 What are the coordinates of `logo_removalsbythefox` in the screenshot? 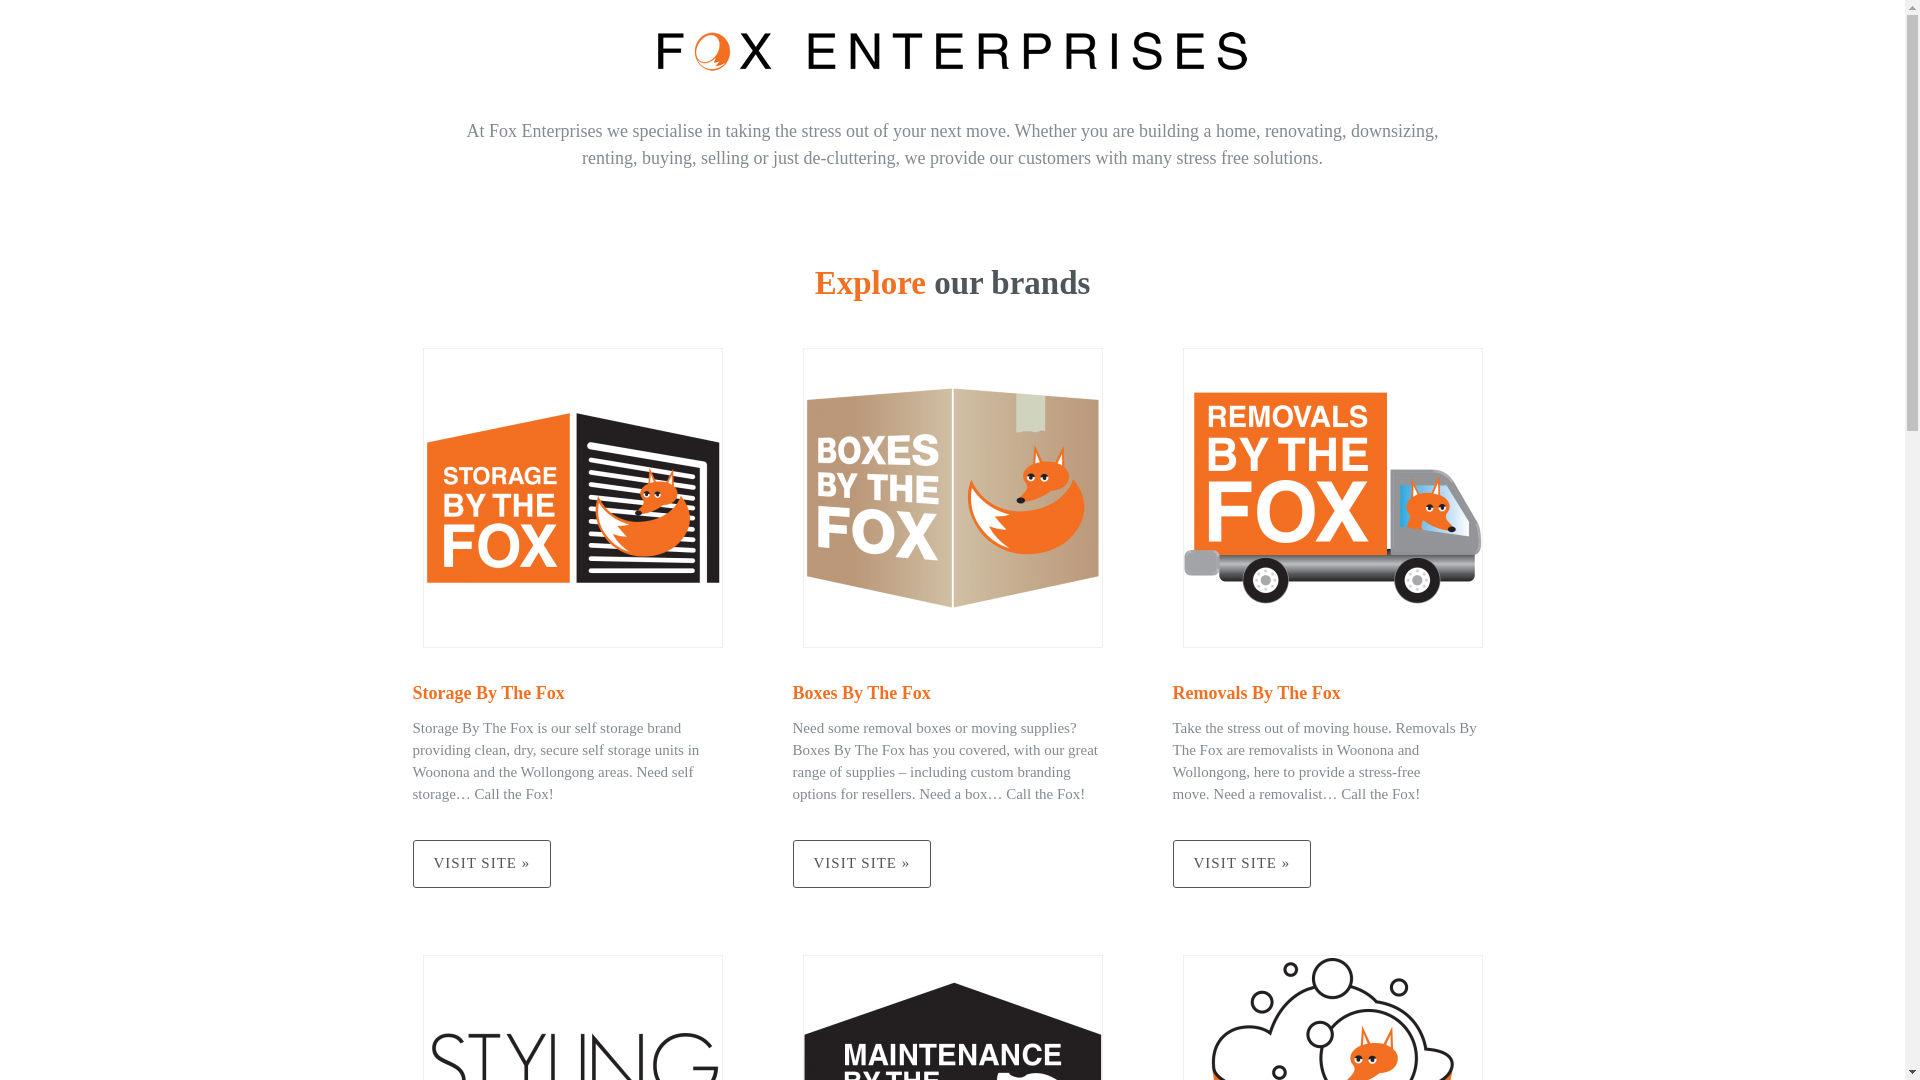 It's located at (1332, 498).